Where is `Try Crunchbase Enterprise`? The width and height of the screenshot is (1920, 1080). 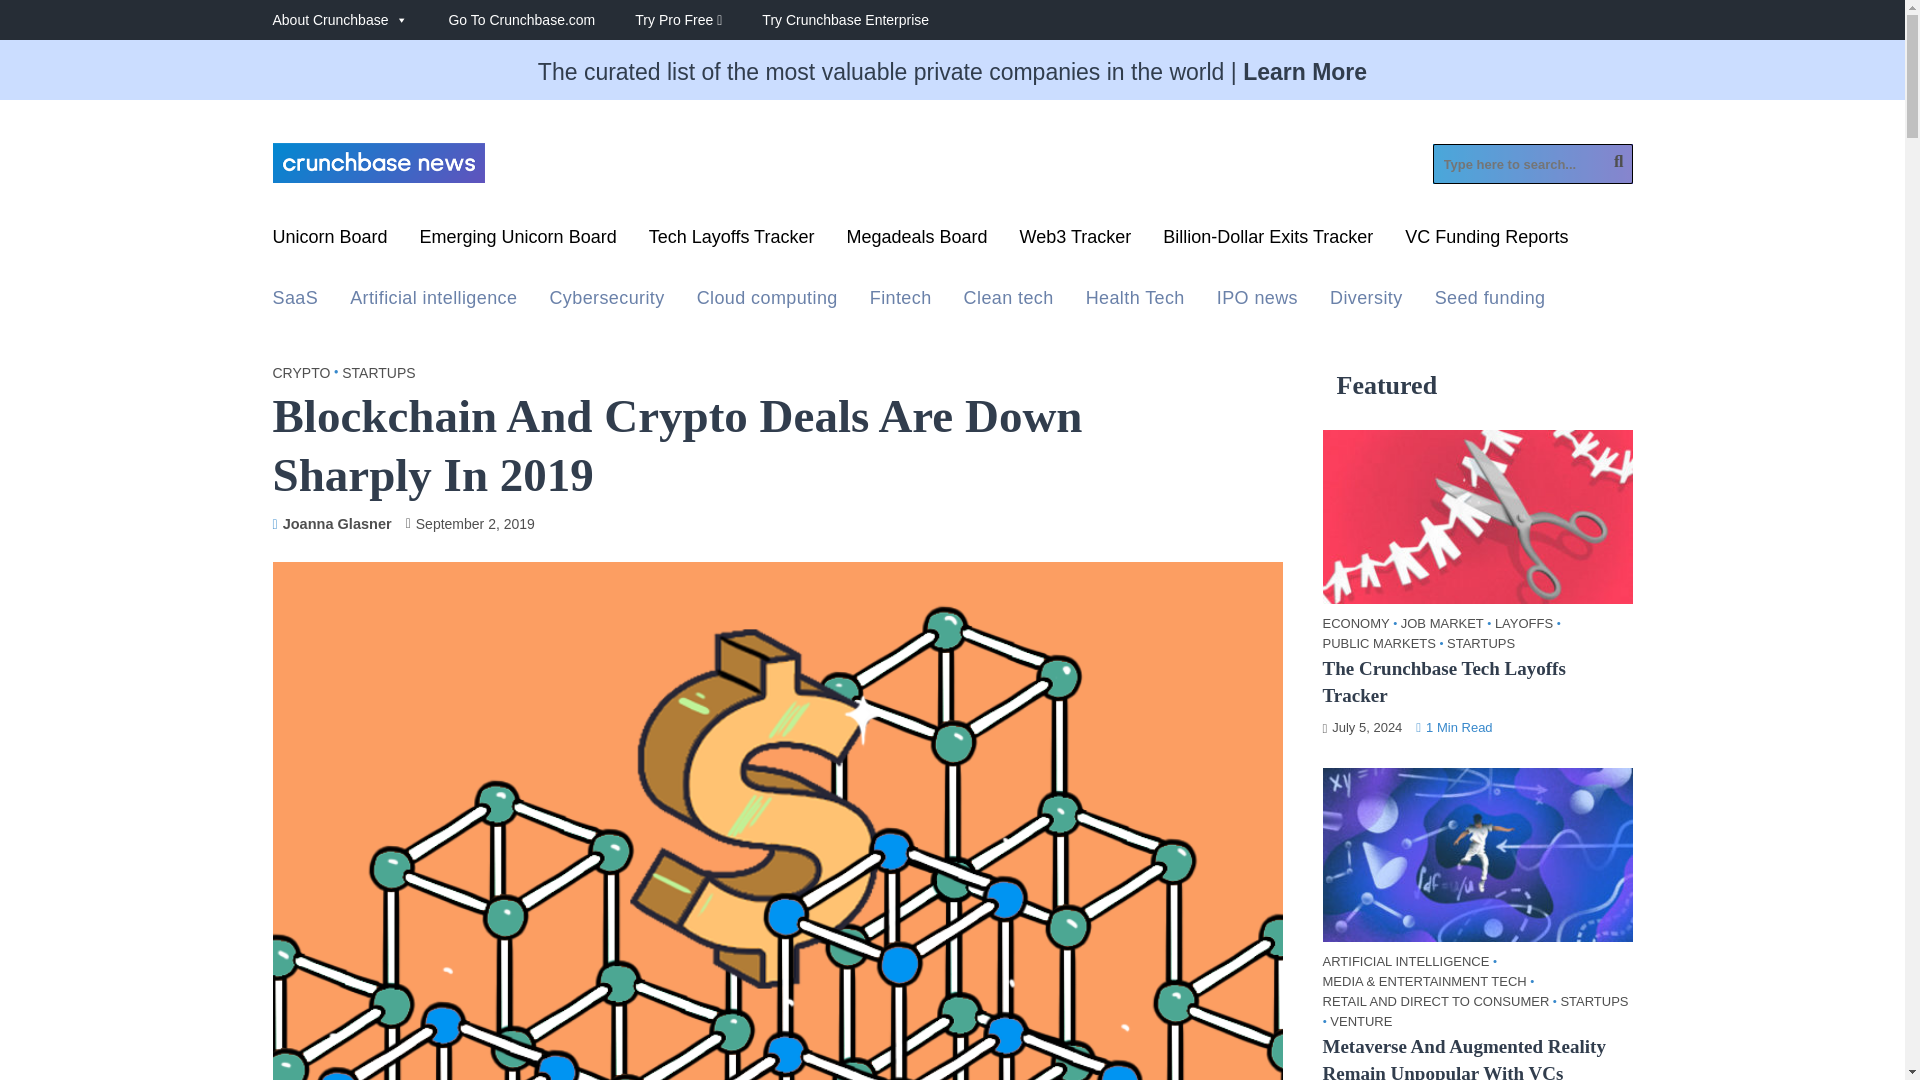 Try Crunchbase Enterprise is located at coordinates (866, 20).